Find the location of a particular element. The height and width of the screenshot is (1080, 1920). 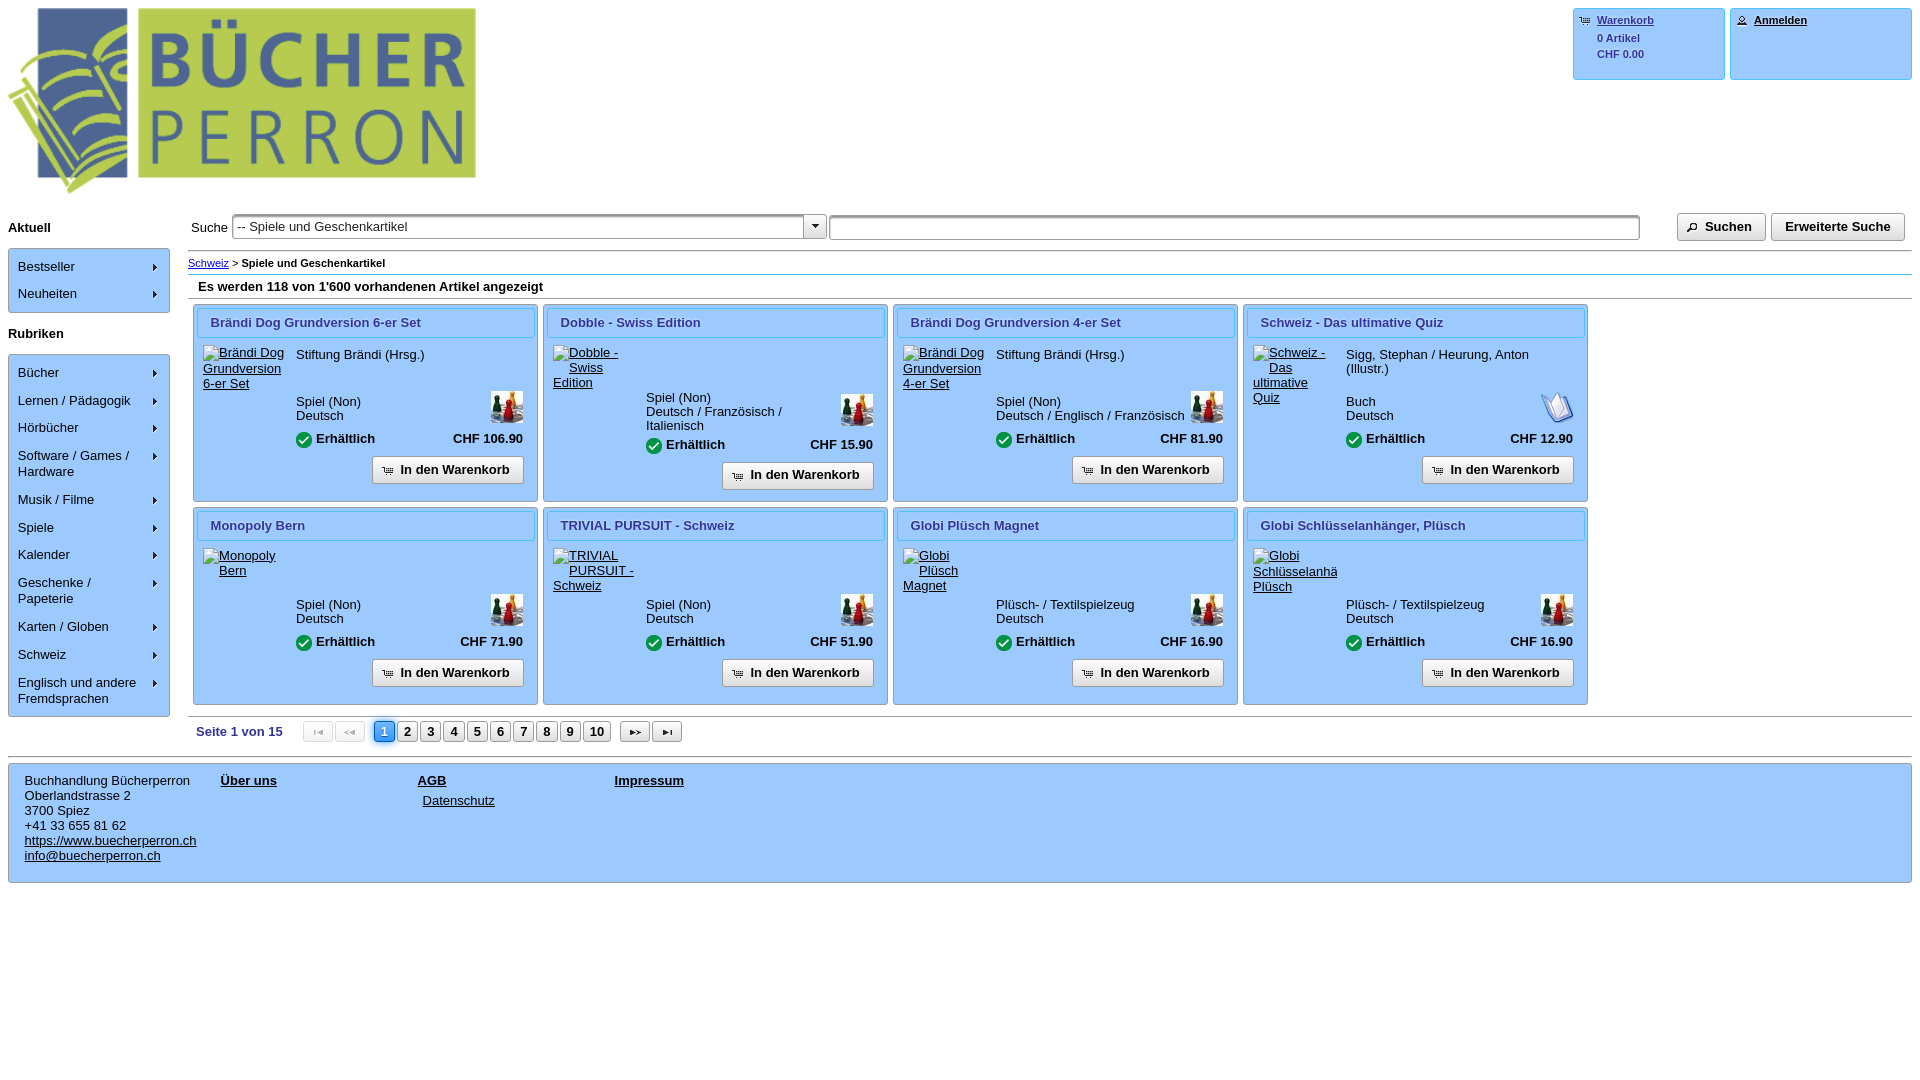

Der Artikel ist lieferbar. is located at coordinates (1354, 642).